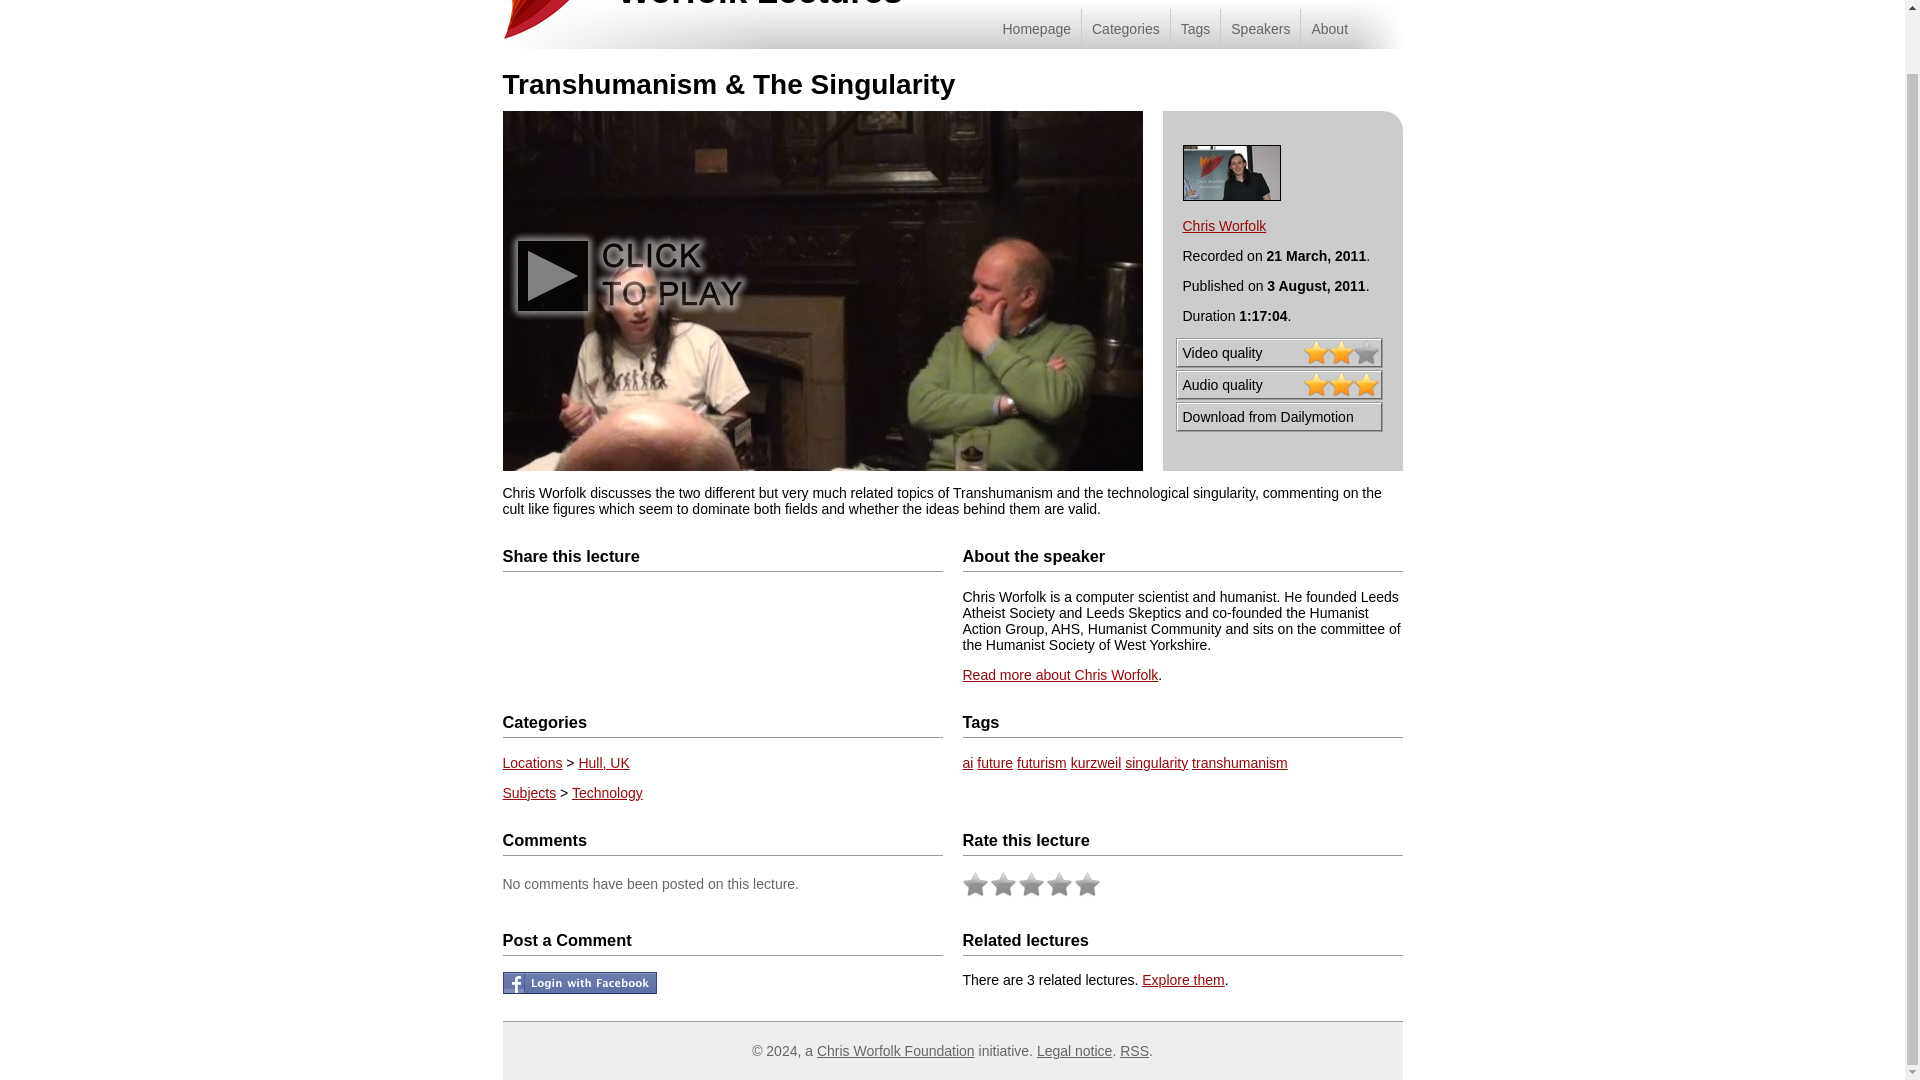 The image size is (1920, 1080). What do you see at coordinates (608, 792) in the screenshot?
I see `Technology` at bounding box center [608, 792].